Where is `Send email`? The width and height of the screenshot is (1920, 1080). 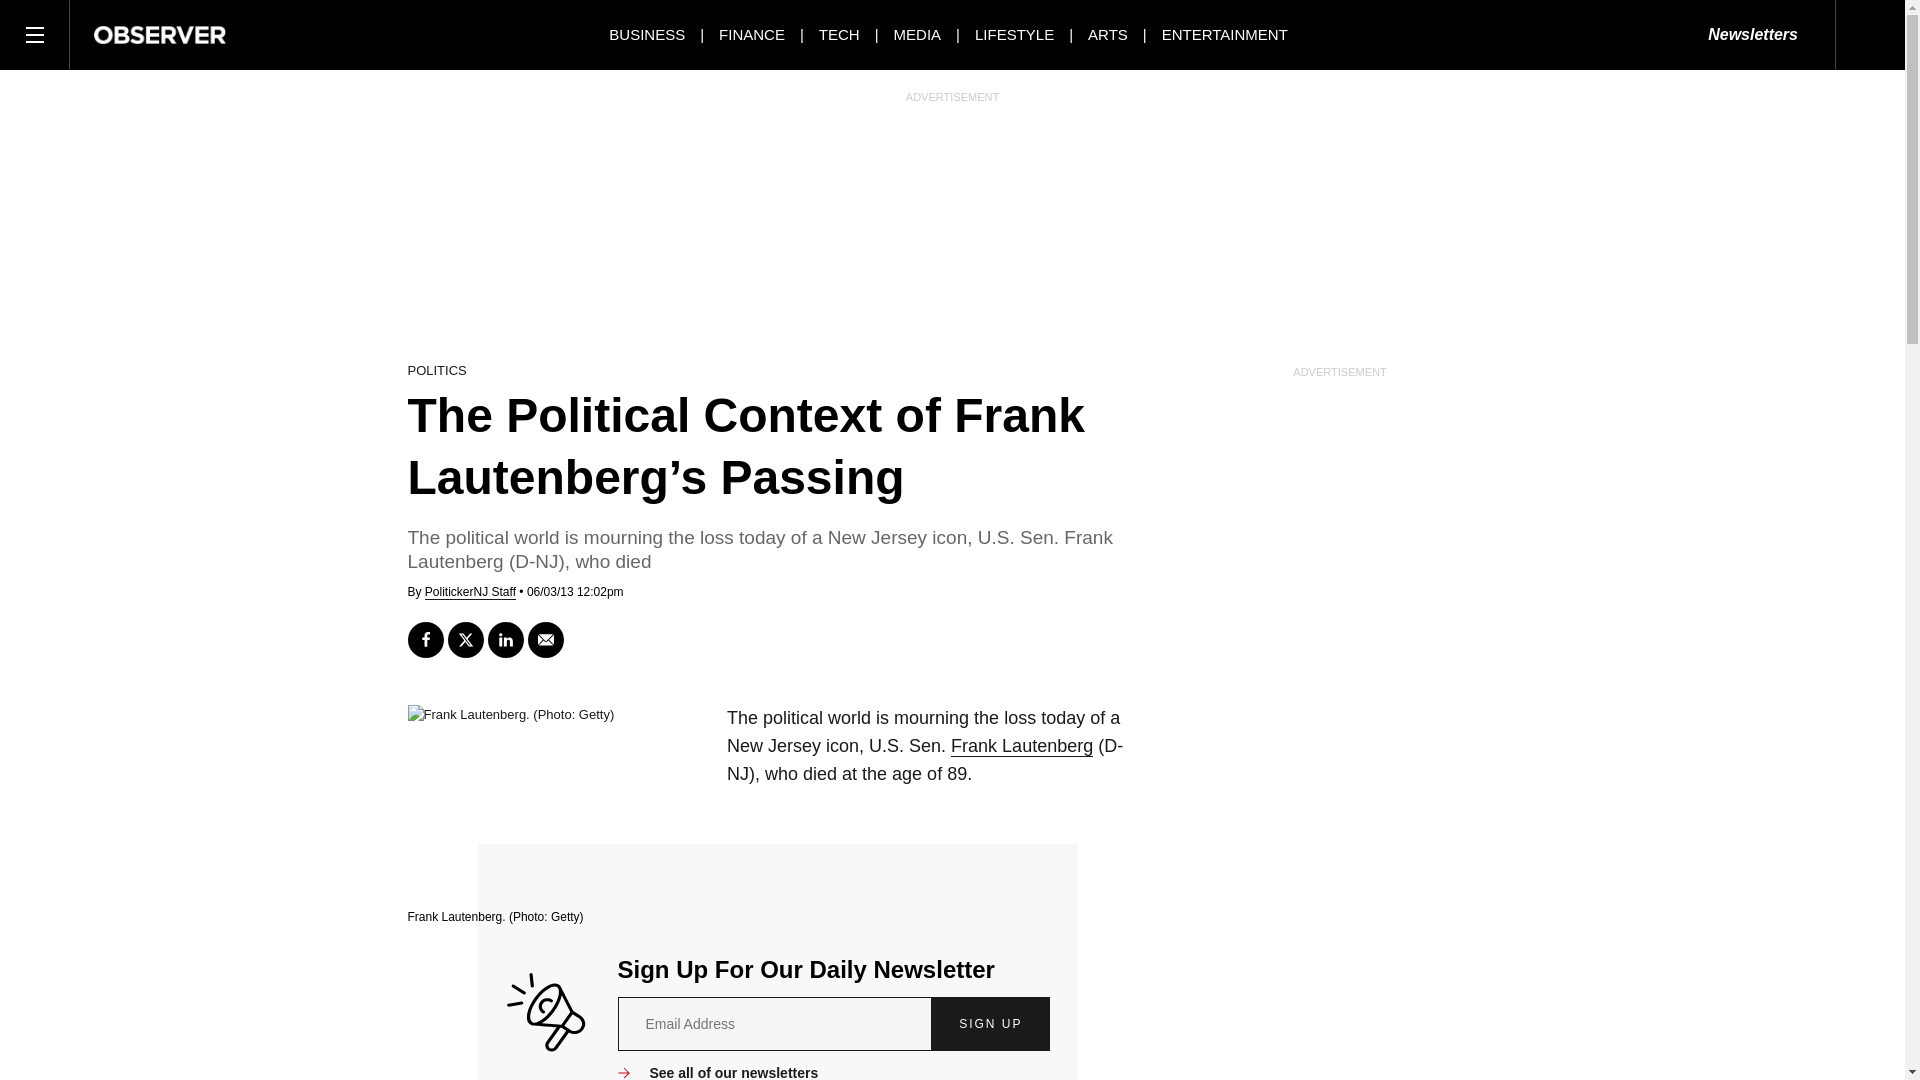 Send email is located at coordinates (546, 640).